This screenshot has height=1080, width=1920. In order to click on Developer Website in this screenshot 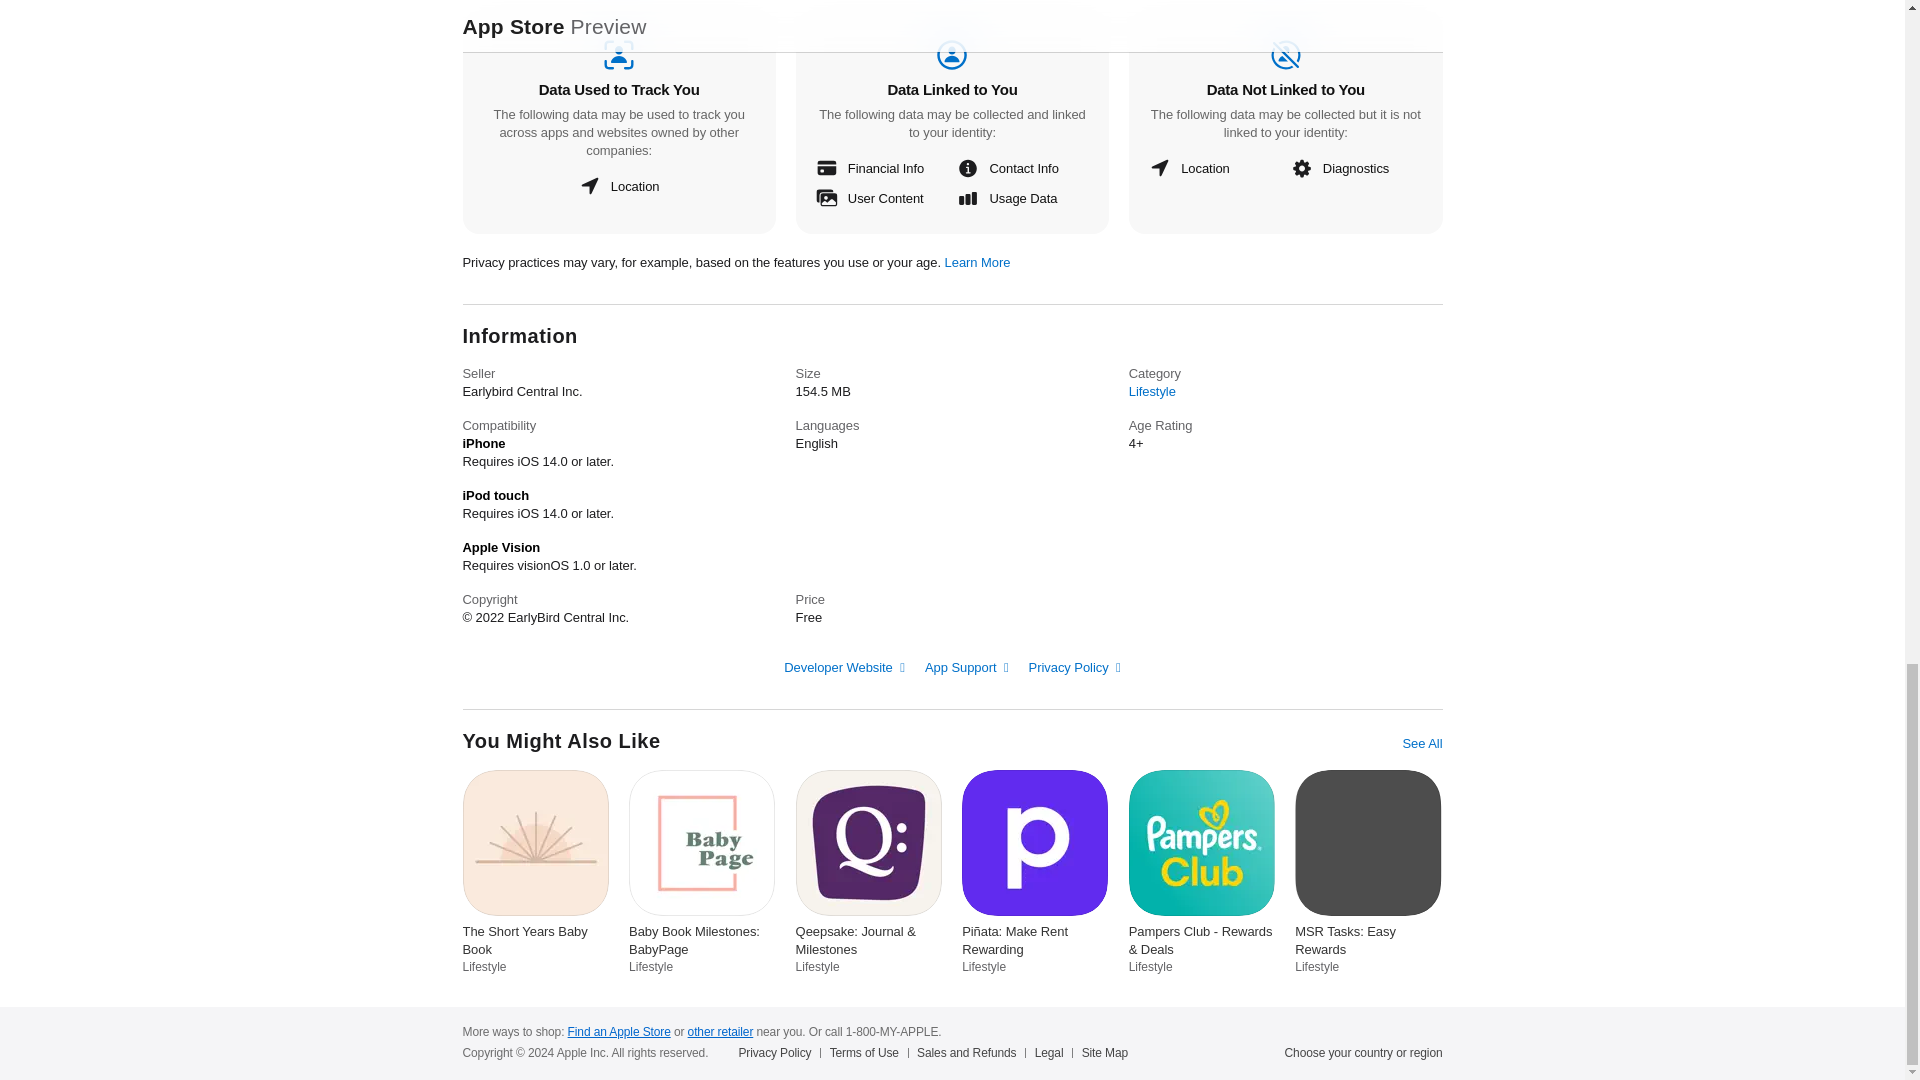, I will do `click(844, 667)`.